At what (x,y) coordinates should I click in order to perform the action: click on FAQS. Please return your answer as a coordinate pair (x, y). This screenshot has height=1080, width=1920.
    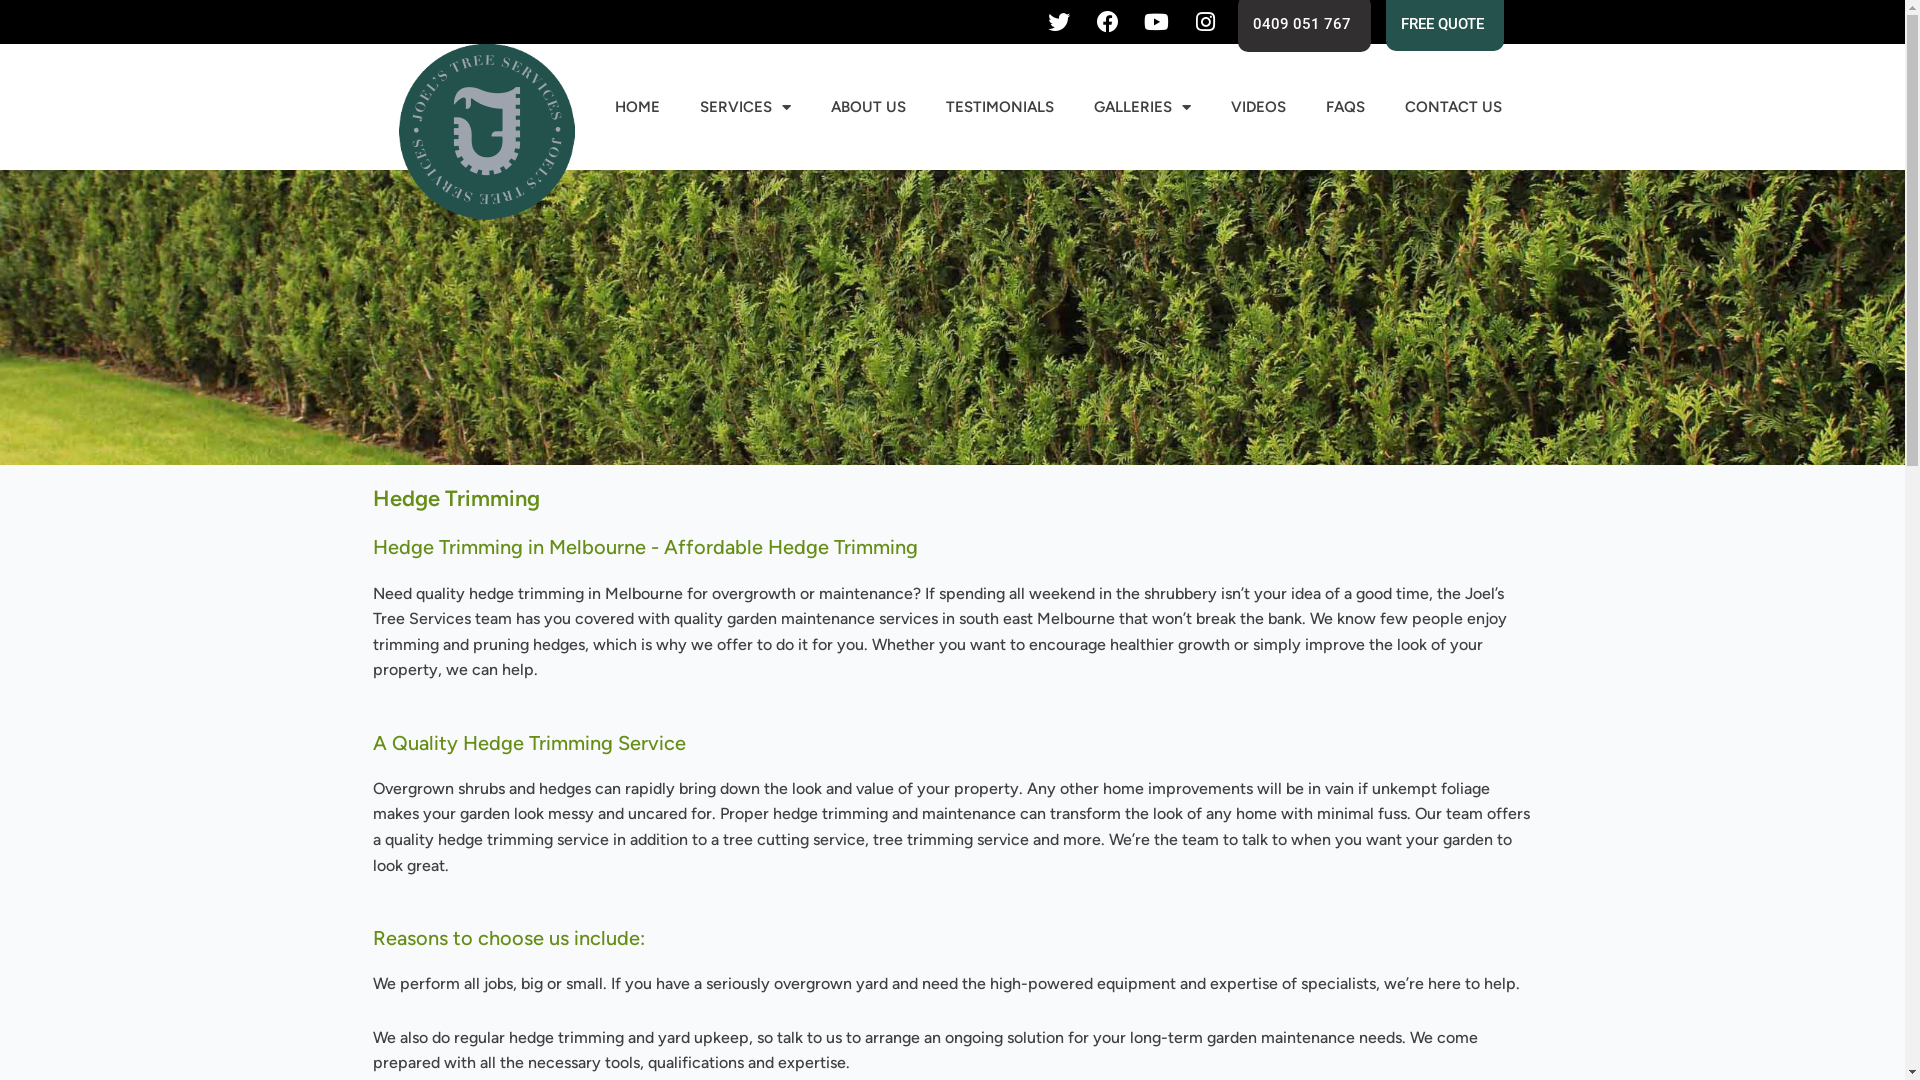
    Looking at the image, I should click on (1346, 107).